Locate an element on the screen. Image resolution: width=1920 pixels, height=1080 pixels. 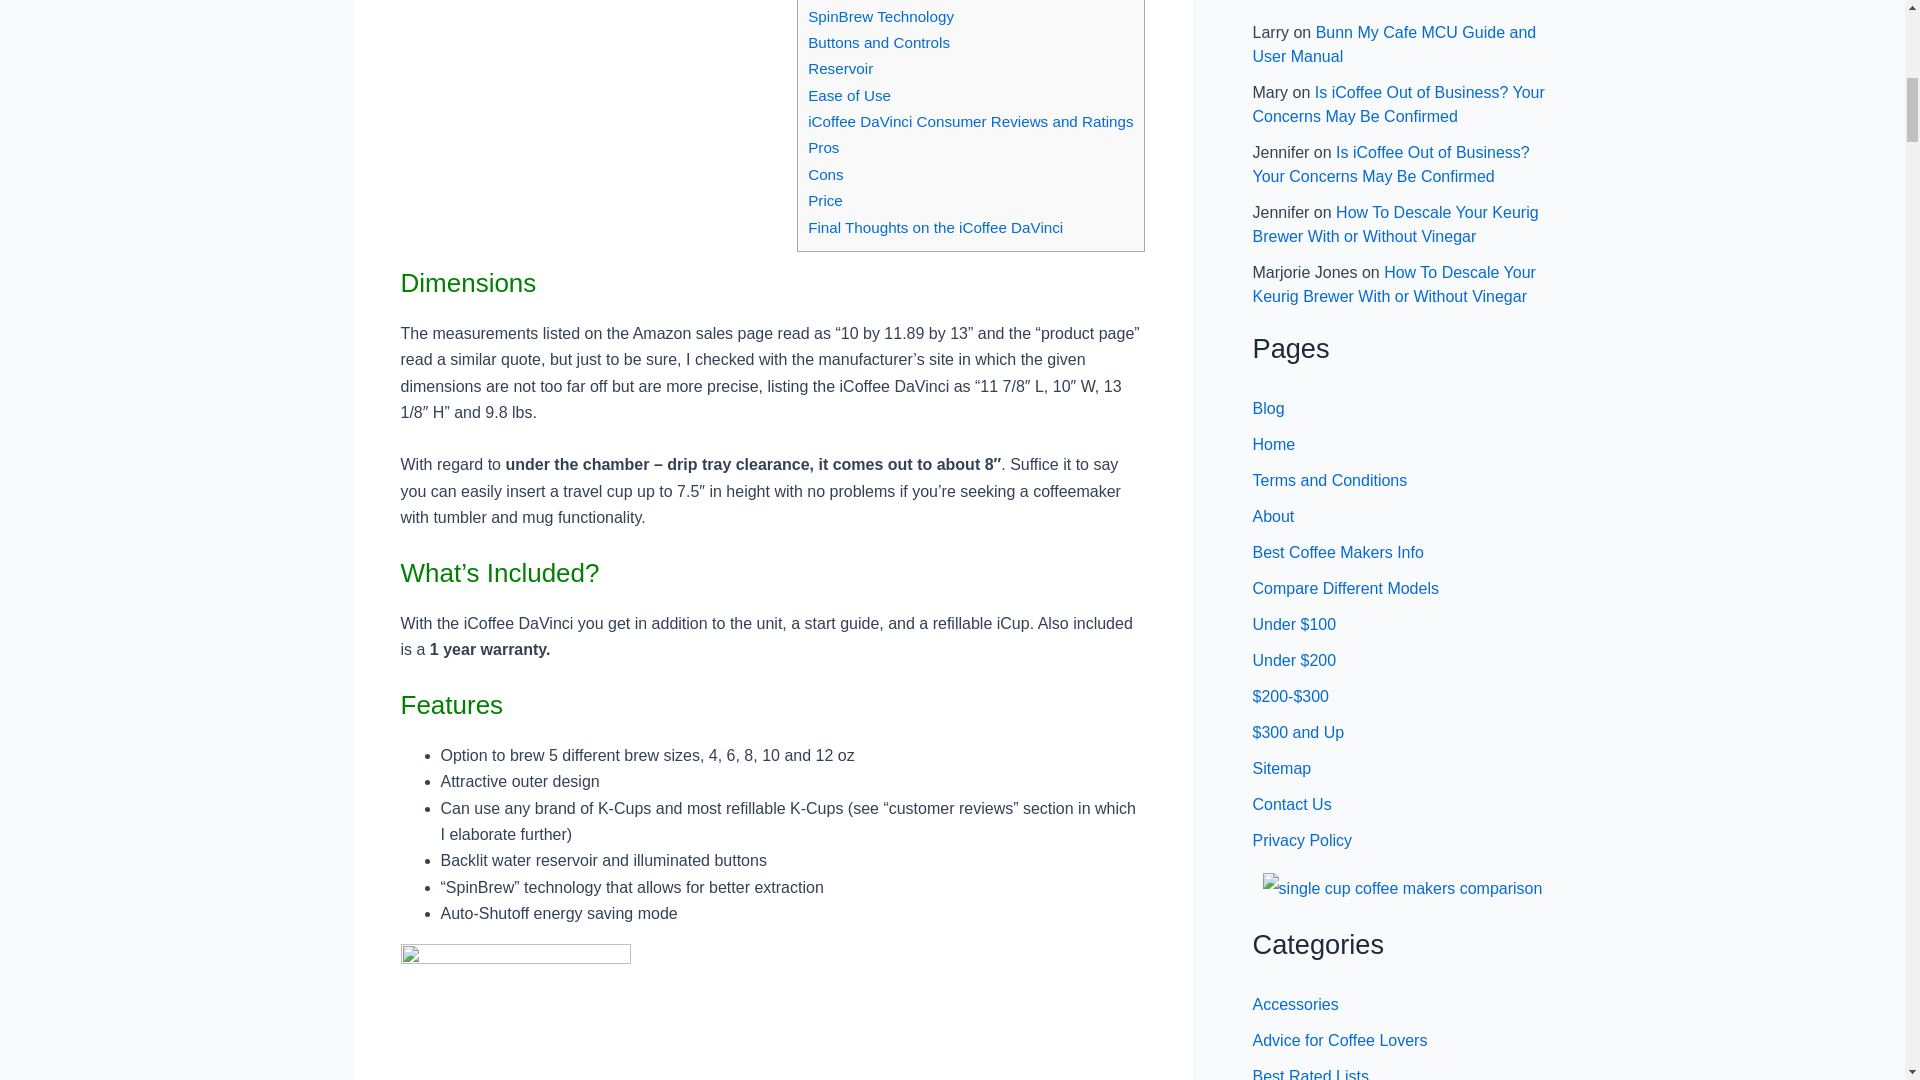
Final Thoughts on the iCoffee DaVinci is located at coordinates (936, 228).